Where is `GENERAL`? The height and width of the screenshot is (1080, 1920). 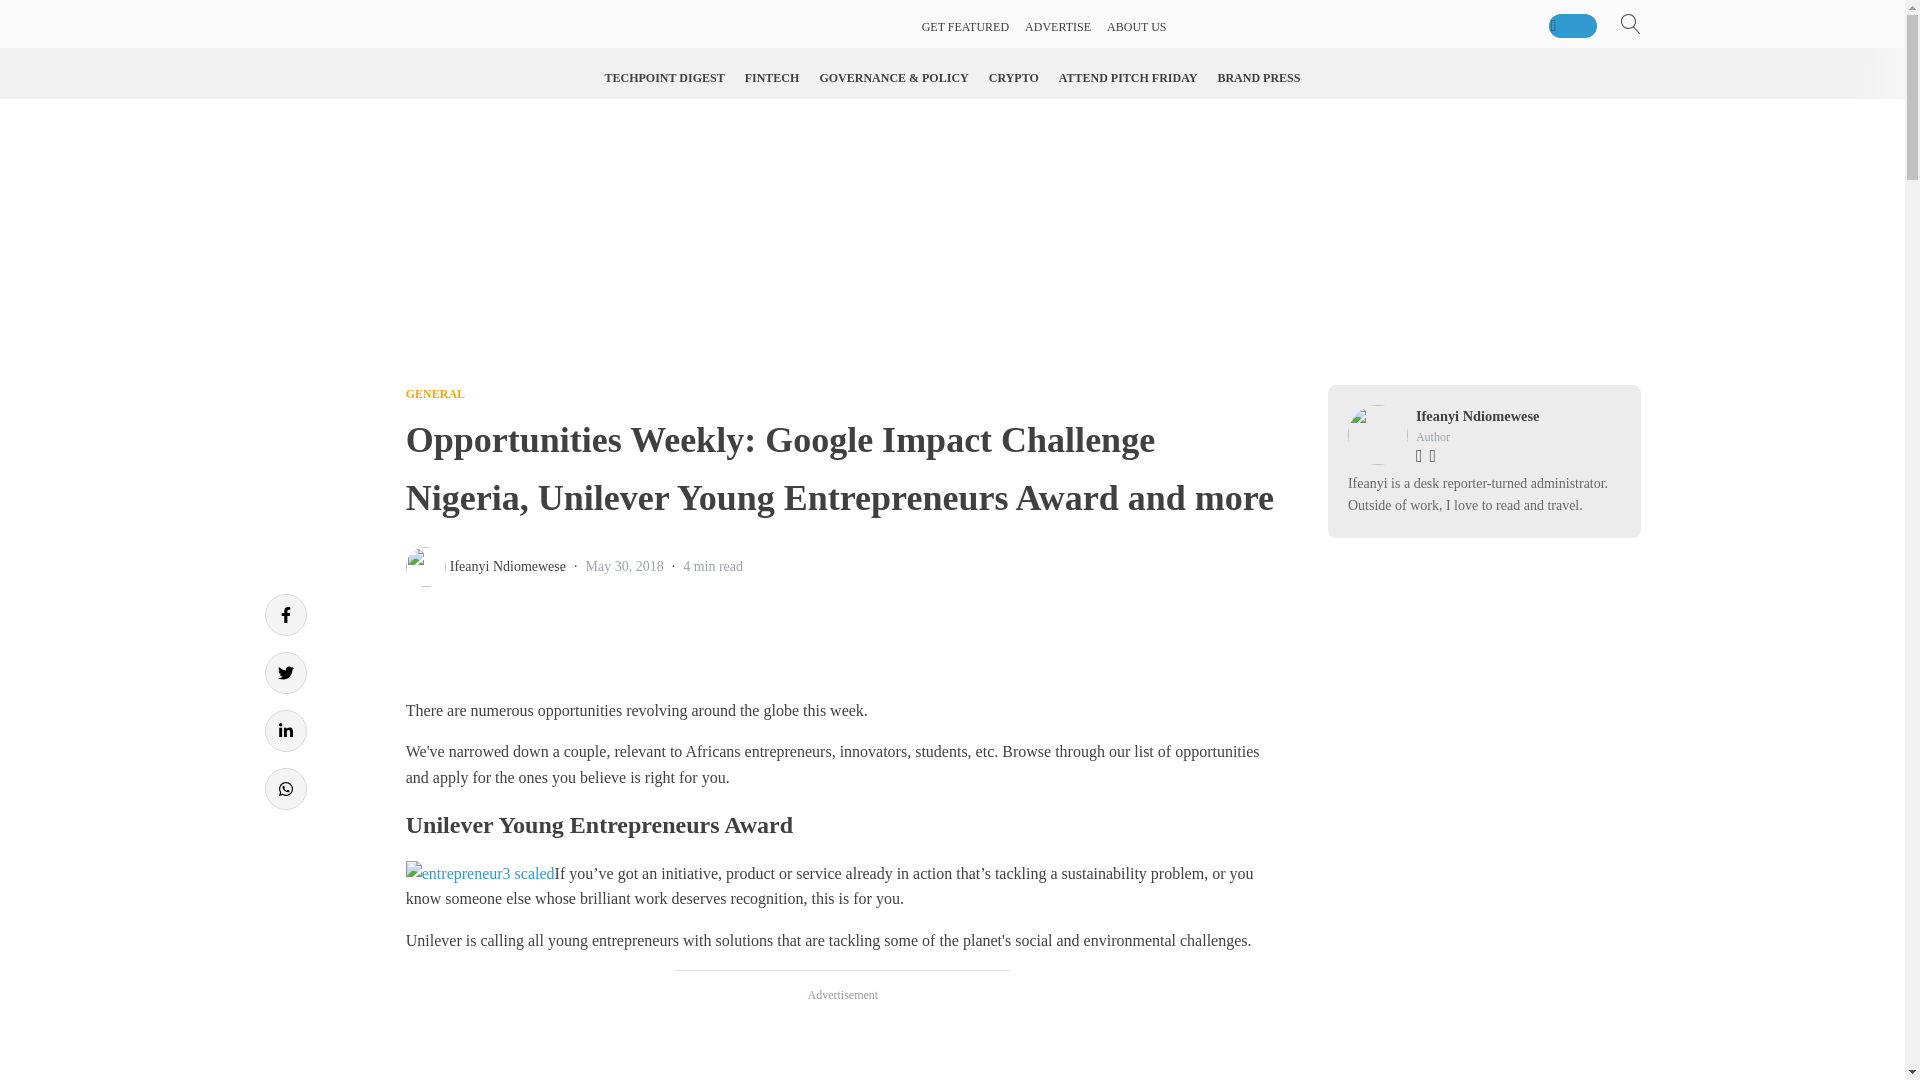
GENERAL is located at coordinates (434, 393).